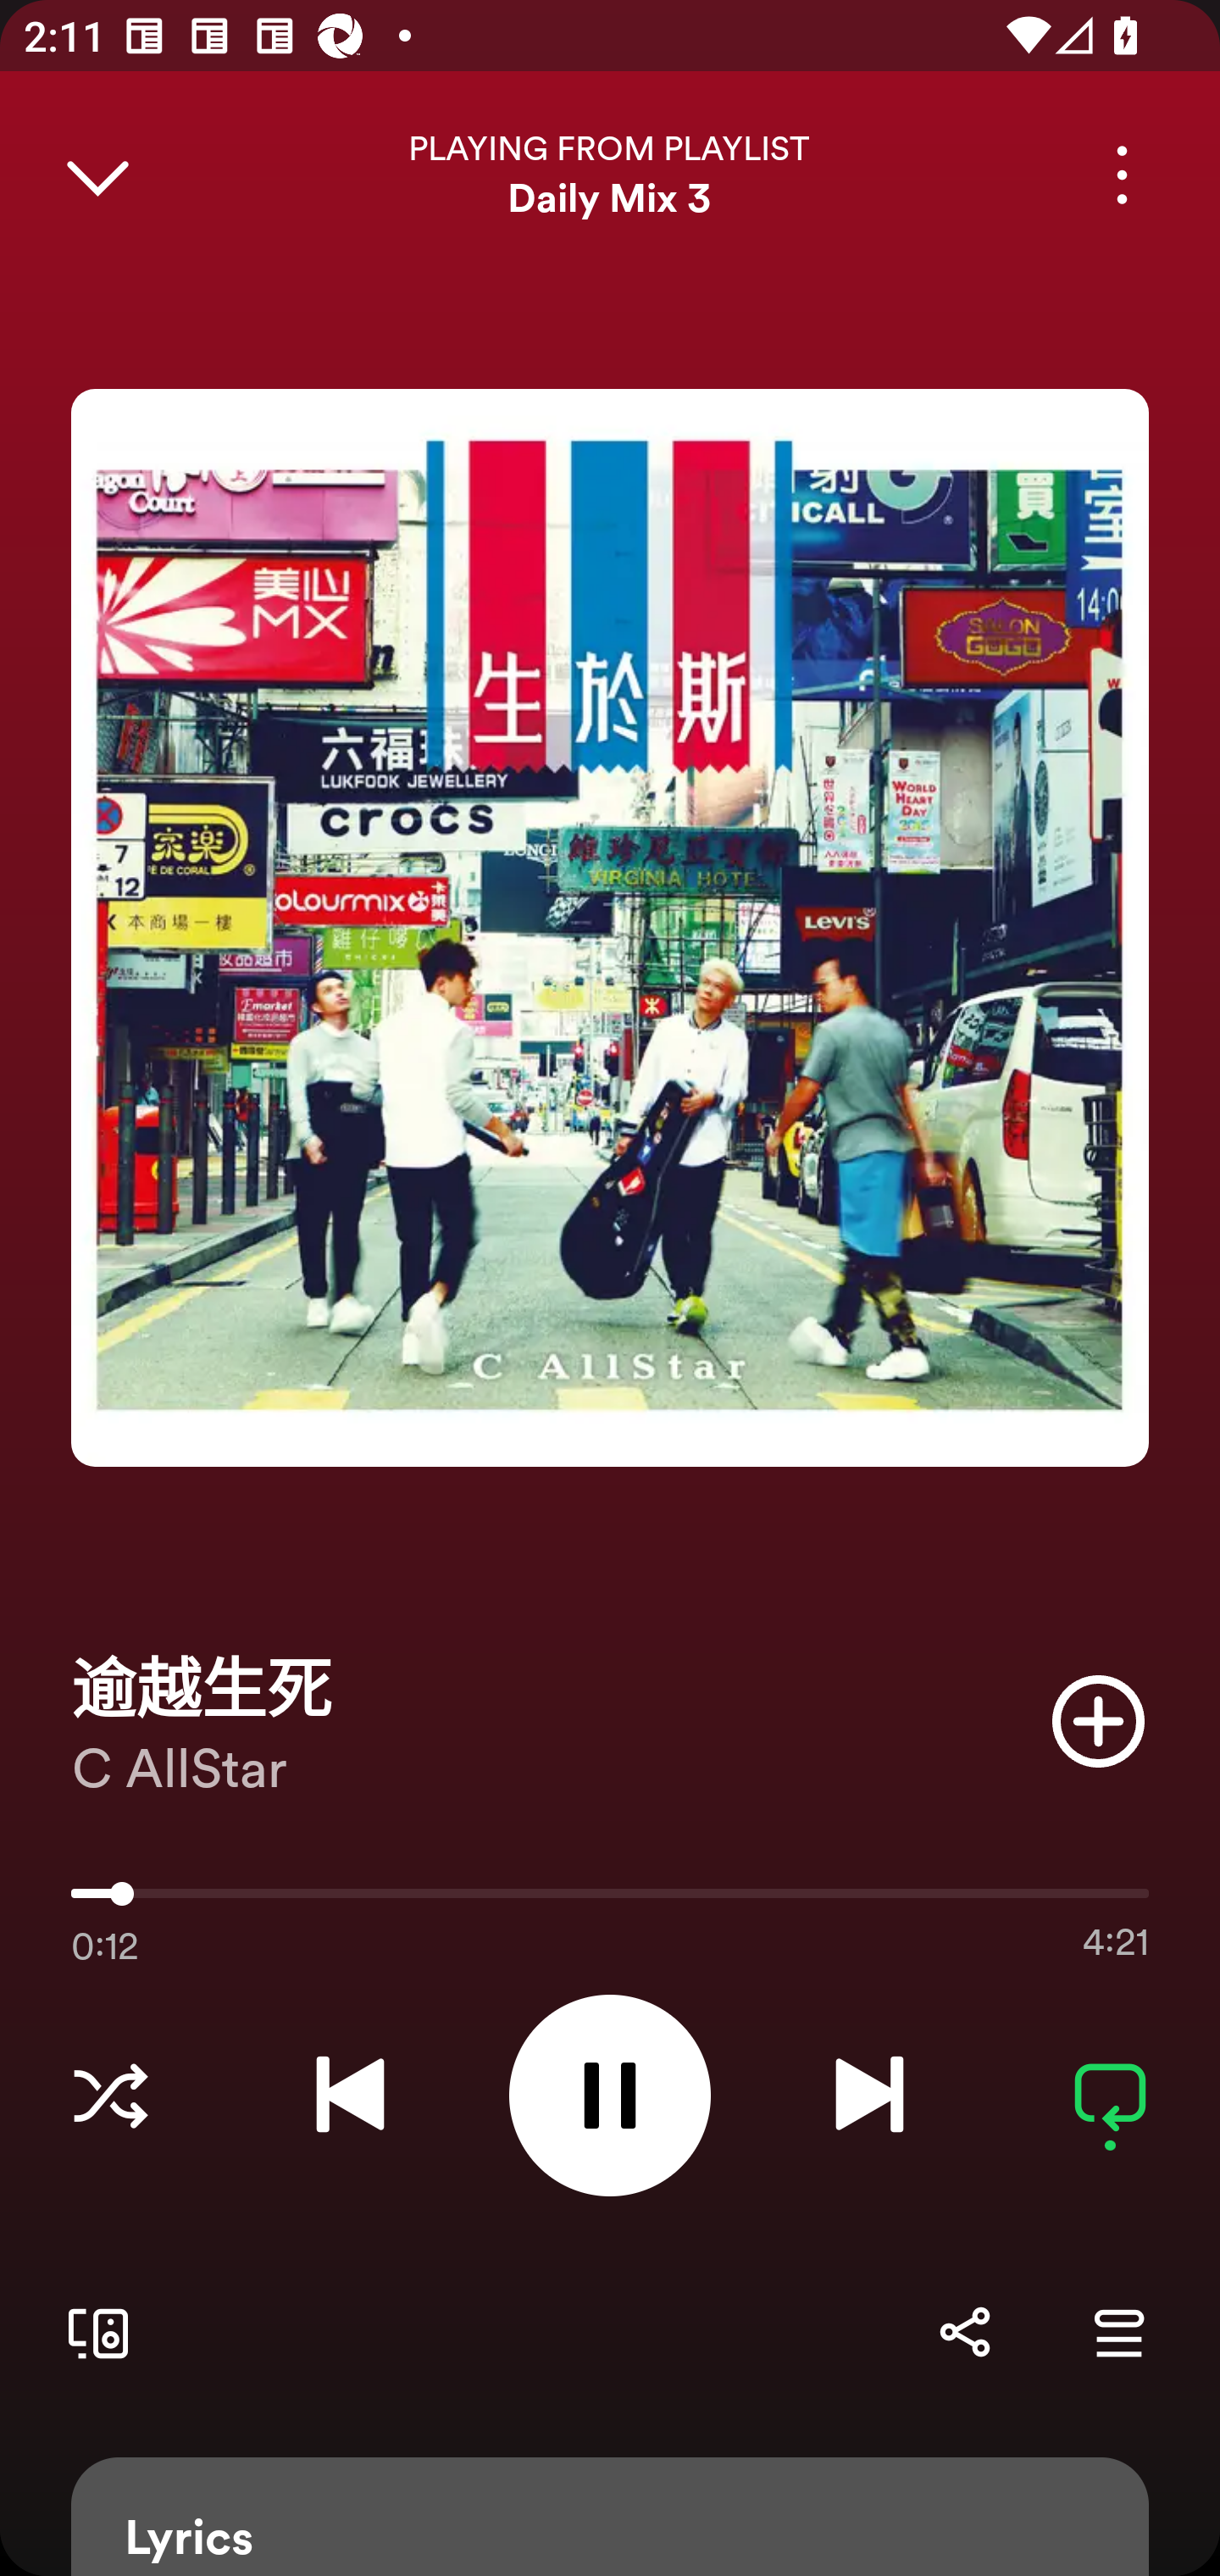 The width and height of the screenshot is (1220, 2576). I want to click on More options for song 逾越生死, so click(1122, 175).